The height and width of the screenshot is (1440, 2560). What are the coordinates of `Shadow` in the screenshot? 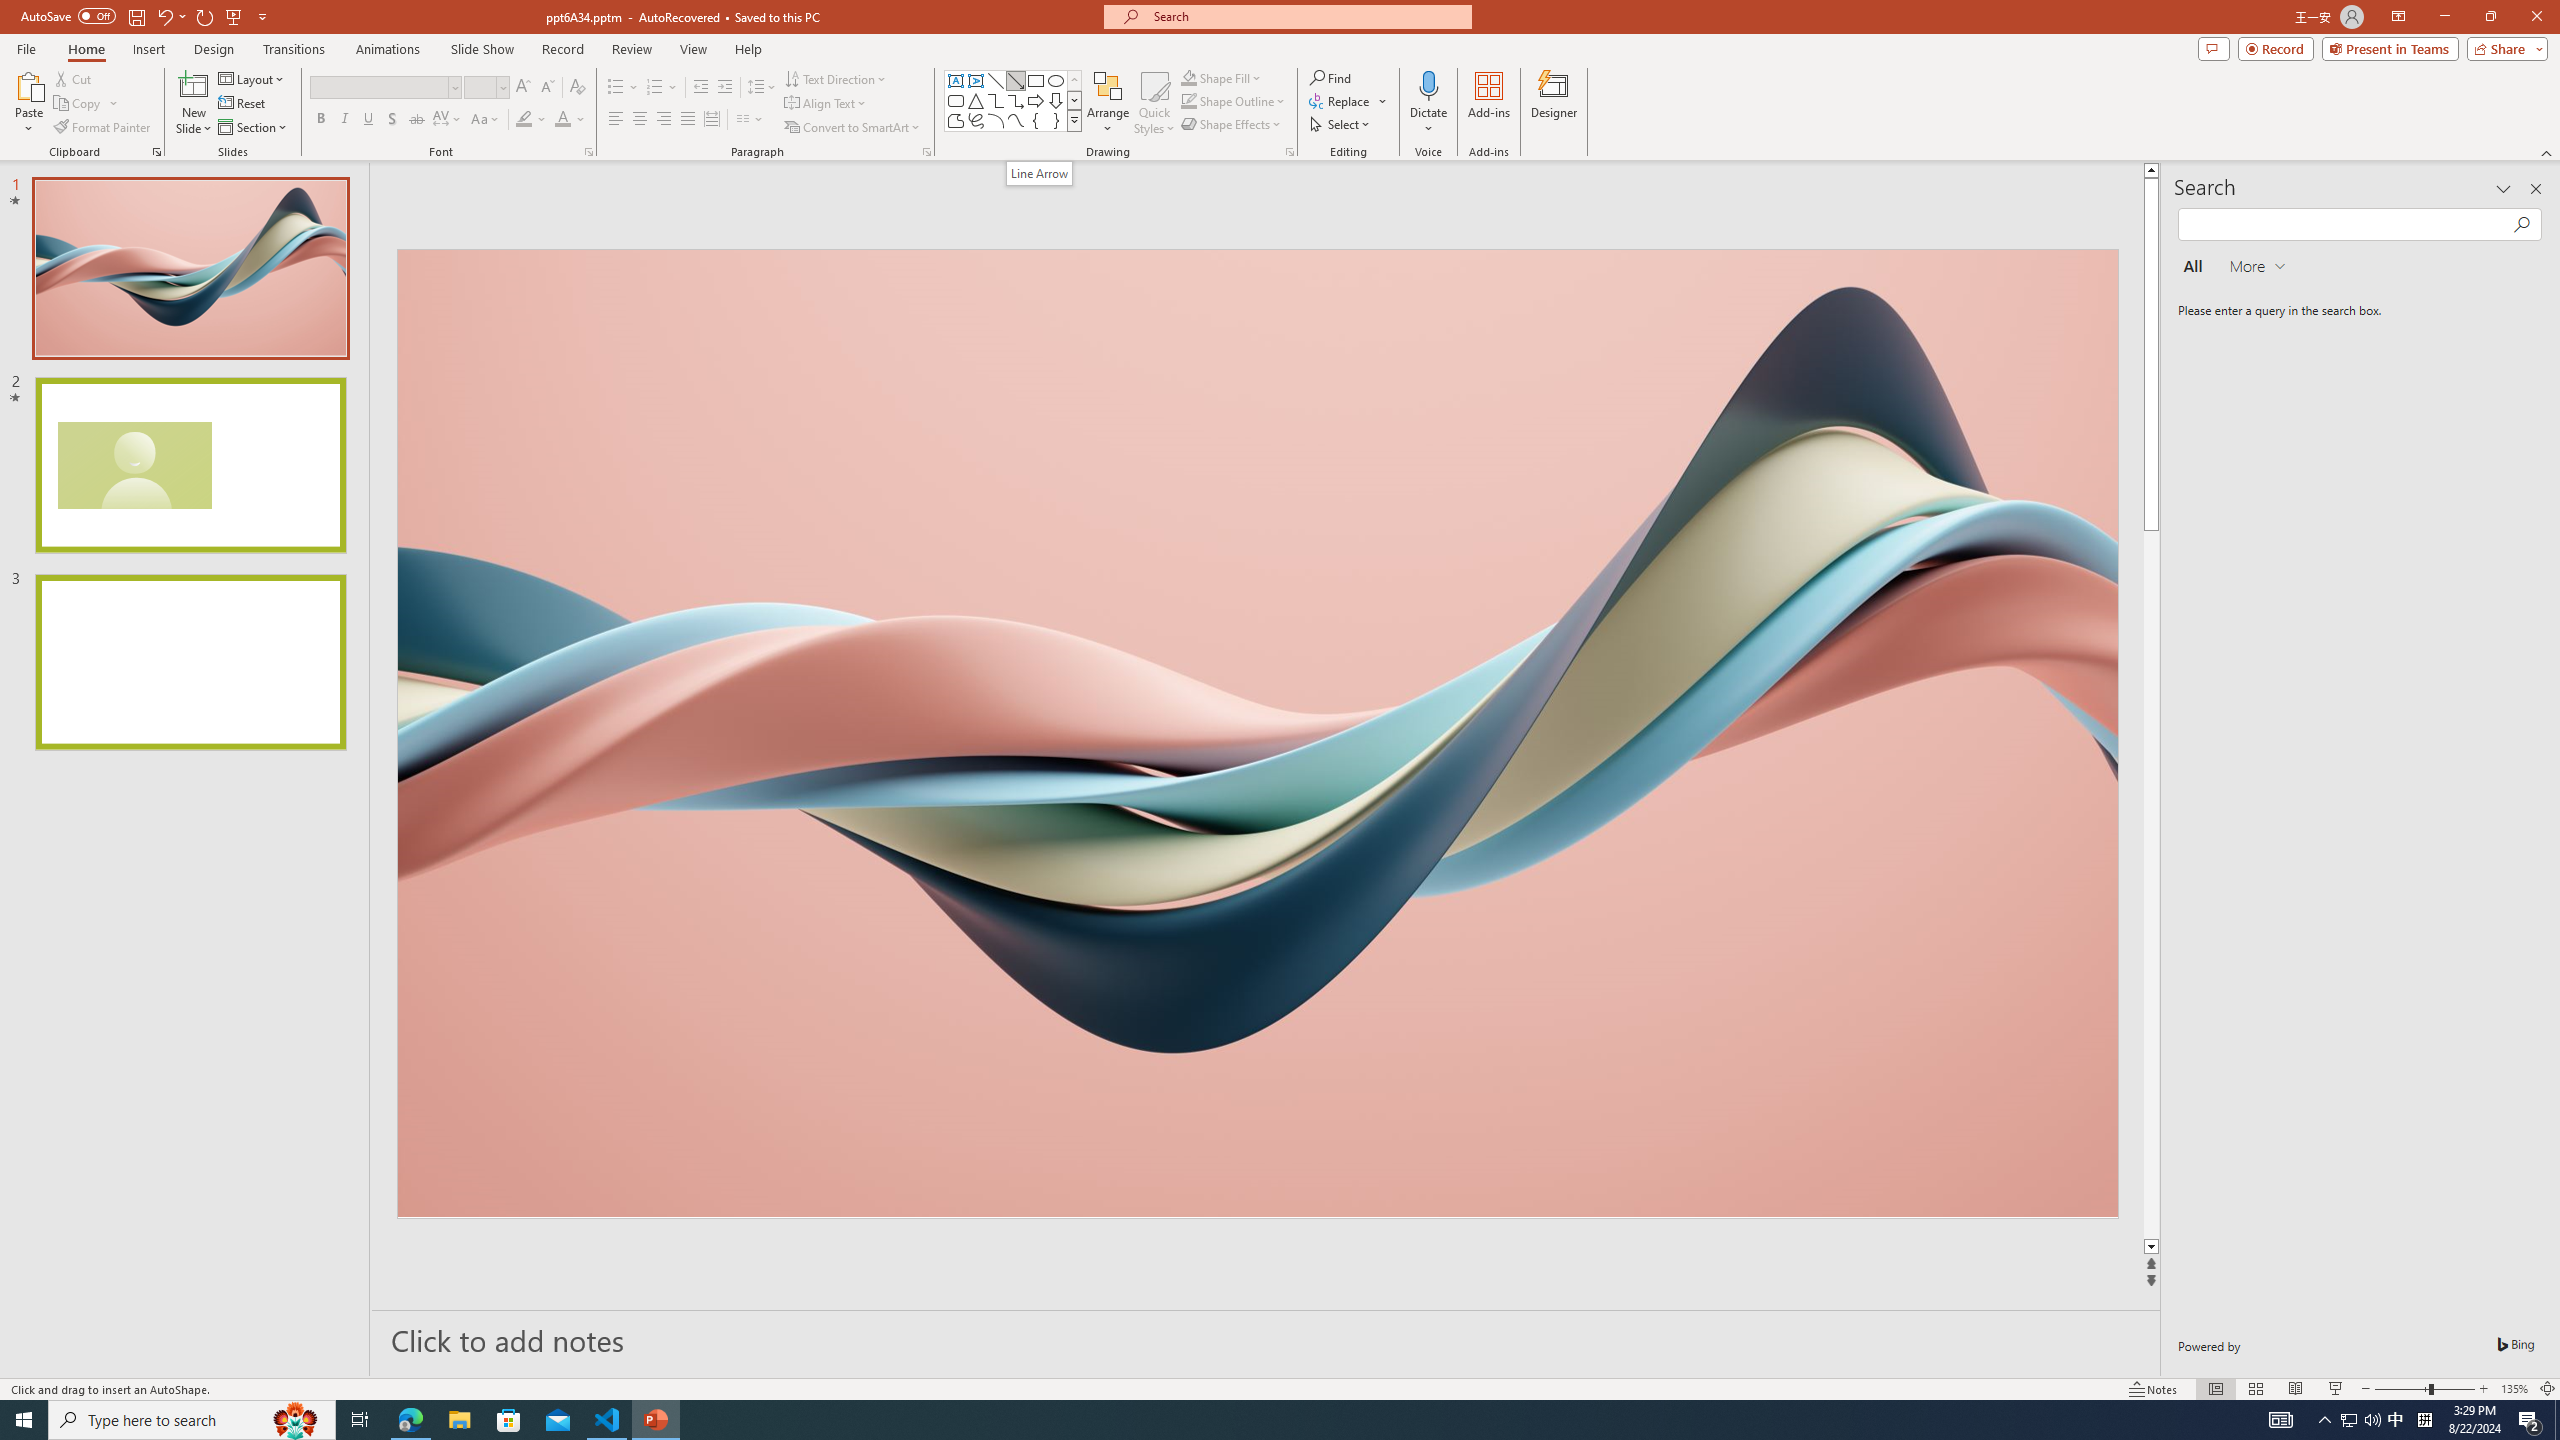 It's located at (392, 120).